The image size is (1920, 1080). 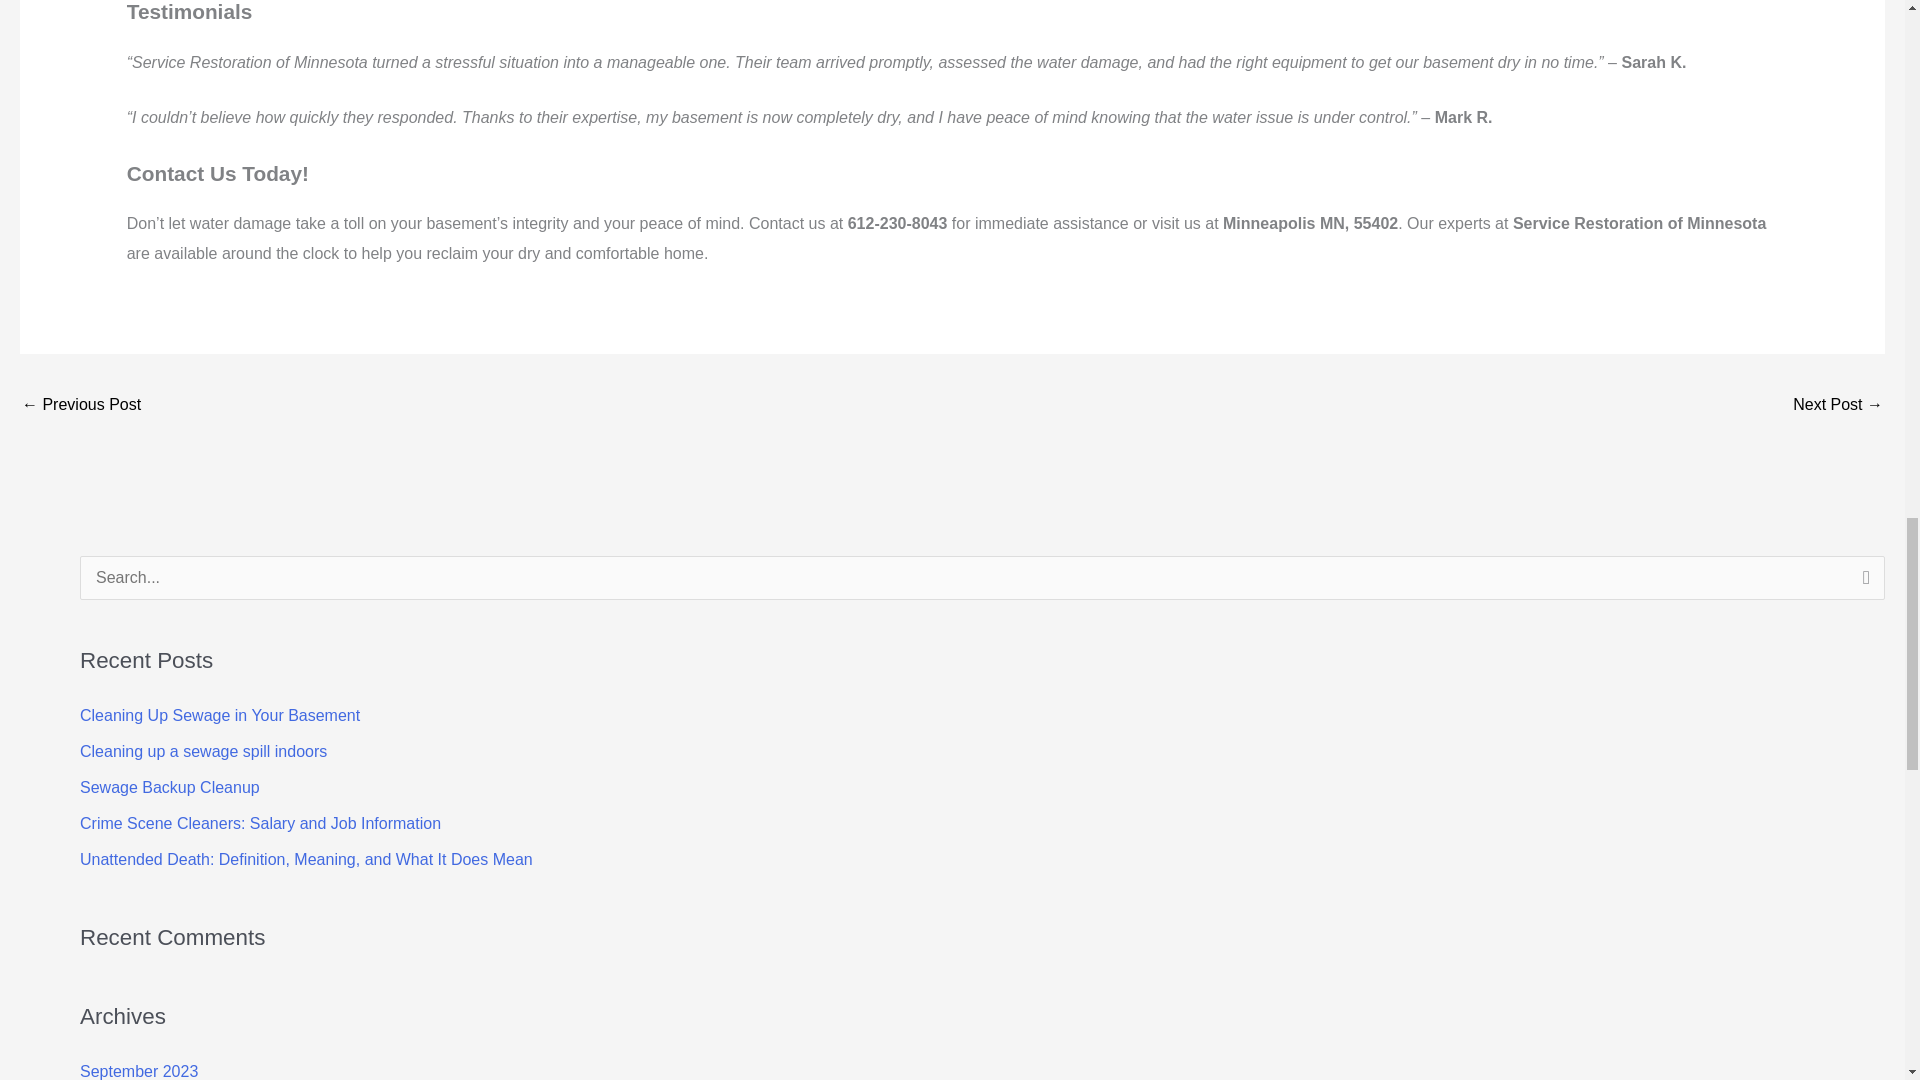 I want to click on Fixing Water Damage: Get Rid of It Now, so click(x=1838, y=406).